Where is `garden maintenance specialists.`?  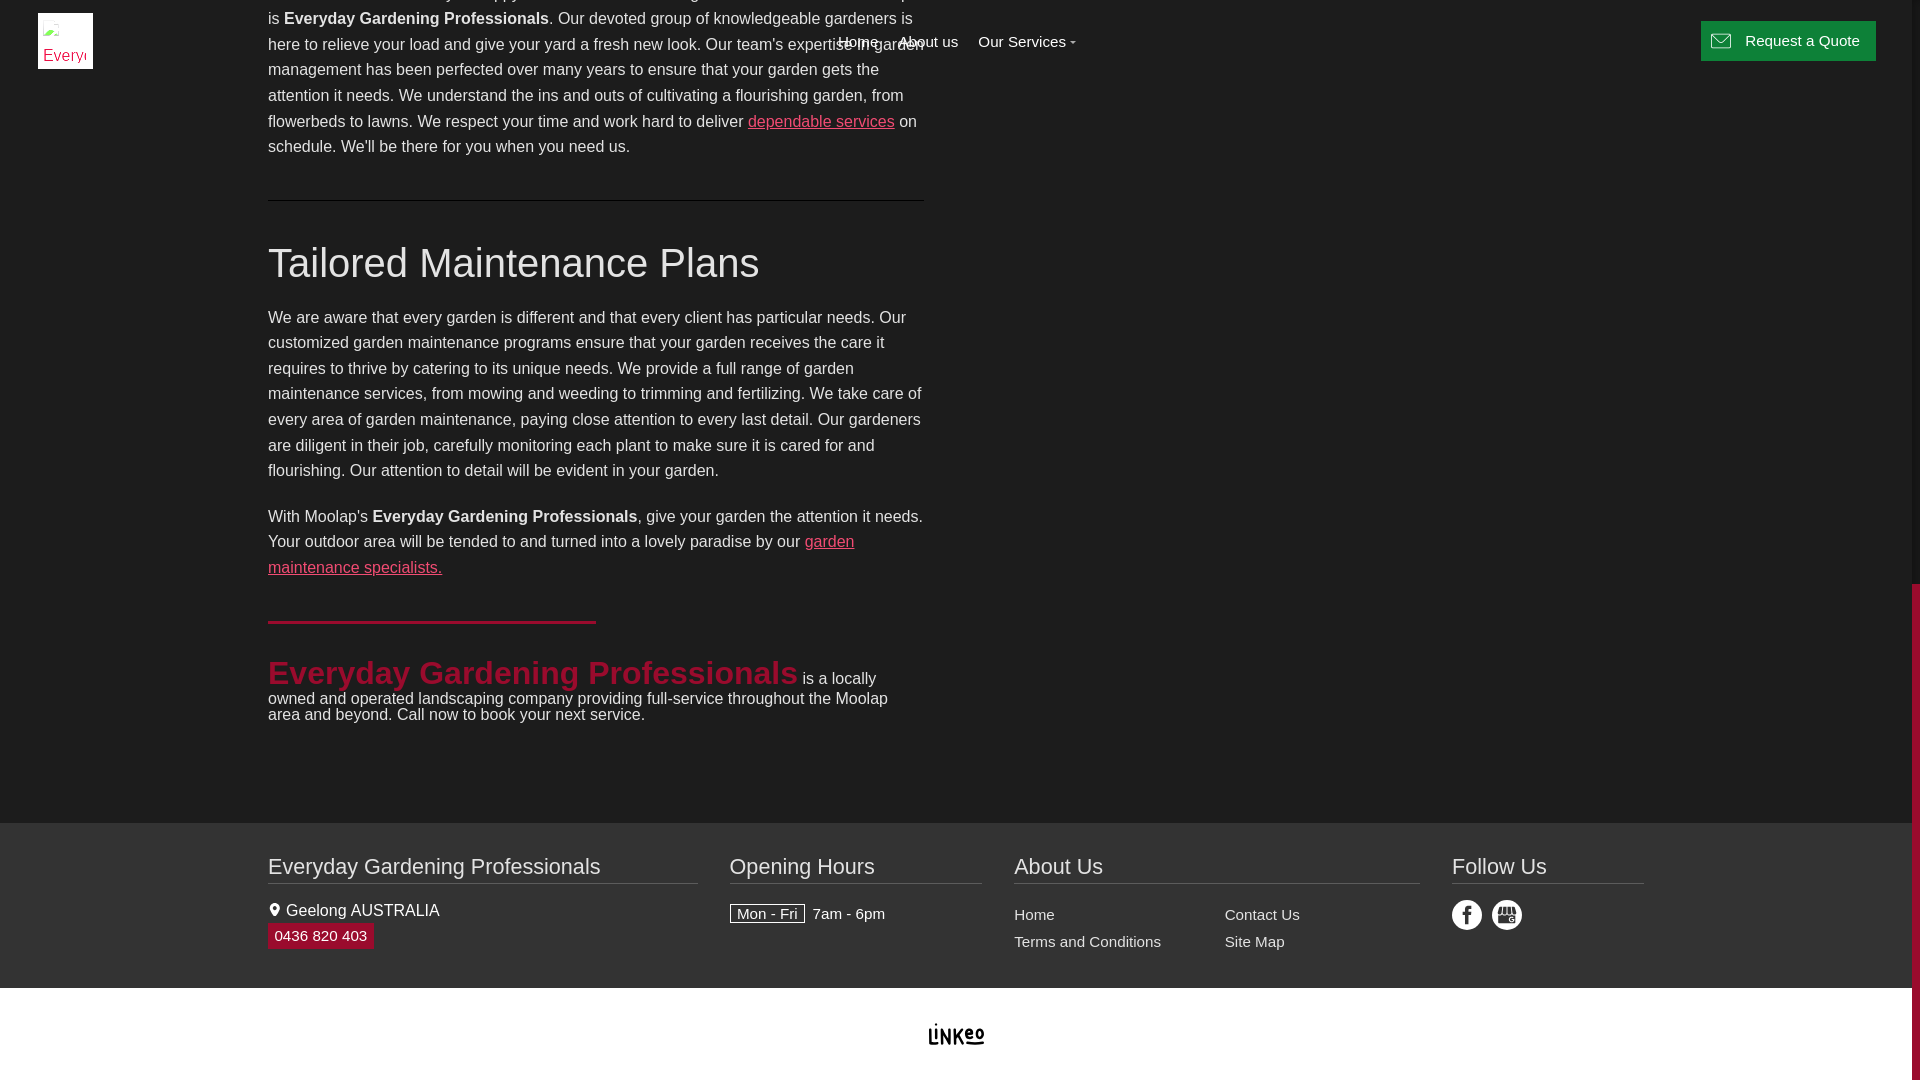
garden maintenance specialists. is located at coordinates (561, 554).